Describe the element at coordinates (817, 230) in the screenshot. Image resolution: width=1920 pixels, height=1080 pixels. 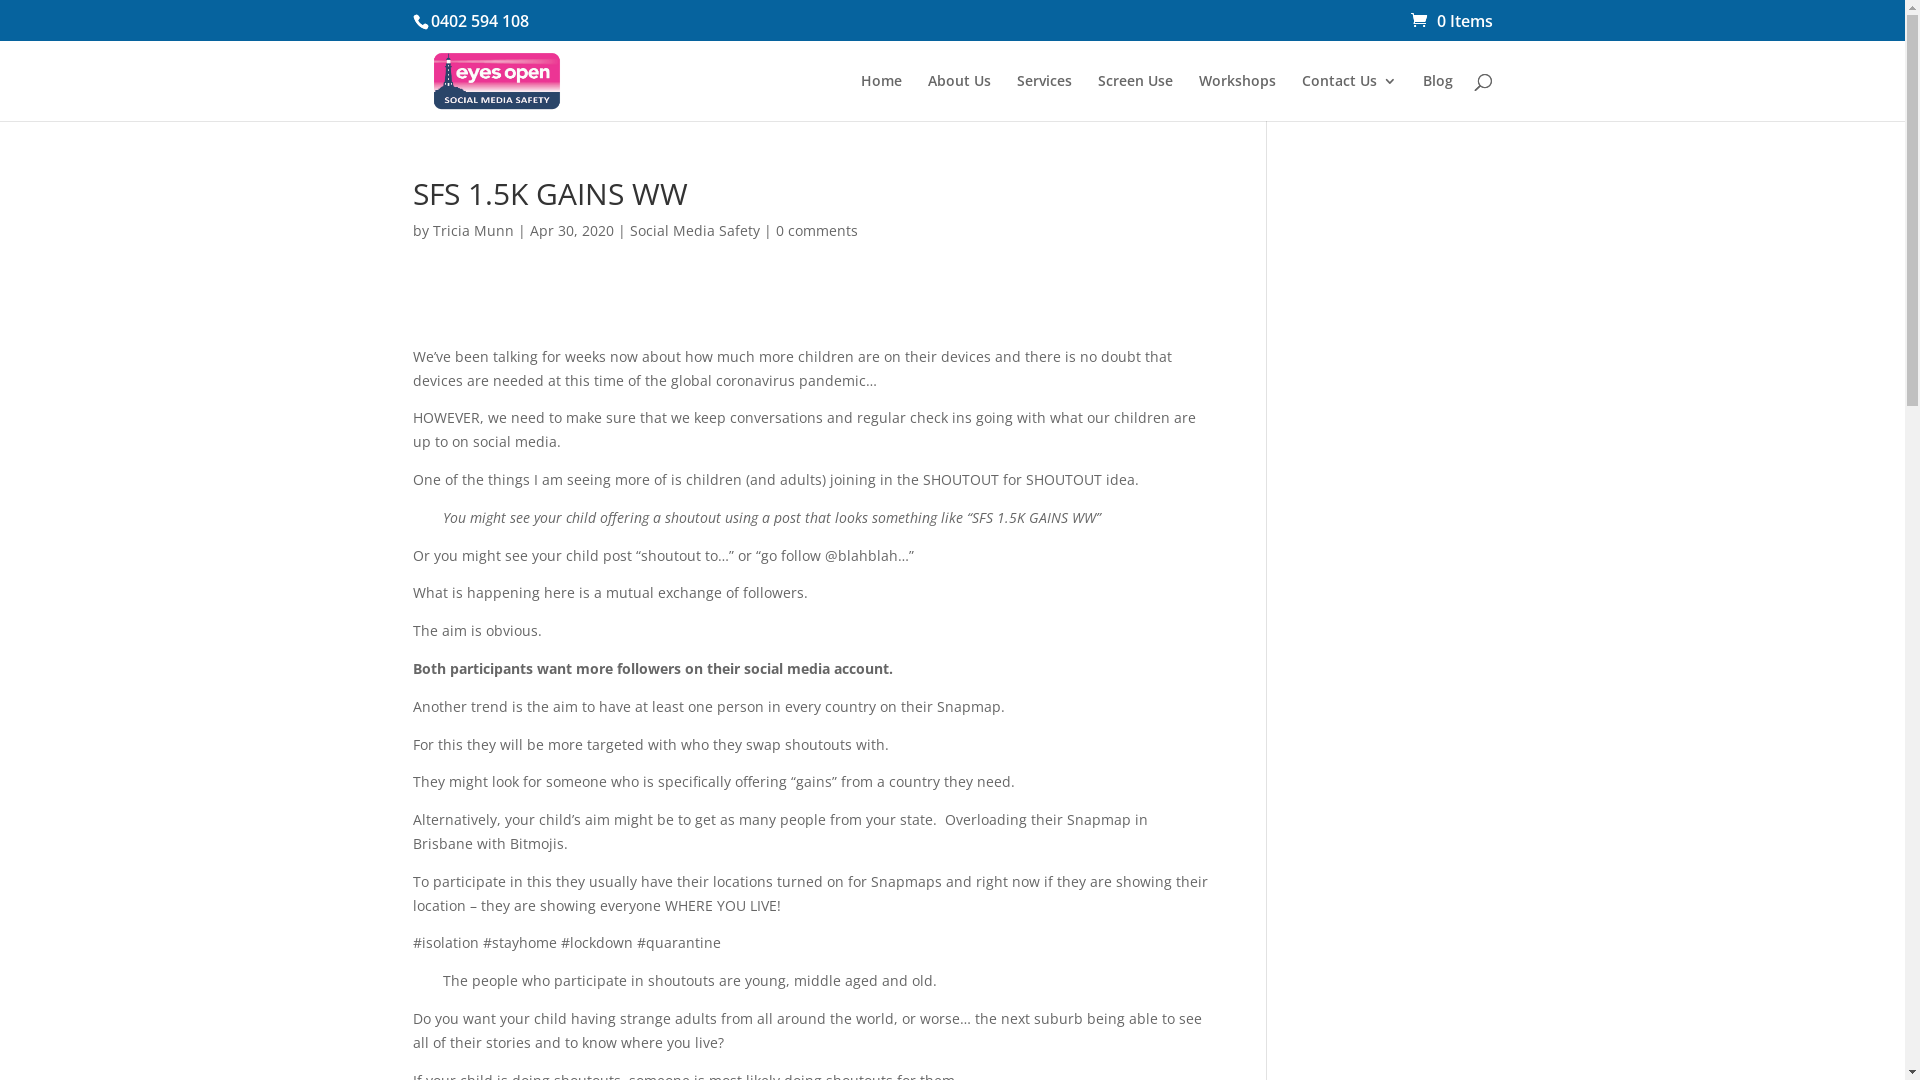
I see `0 comments` at that location.